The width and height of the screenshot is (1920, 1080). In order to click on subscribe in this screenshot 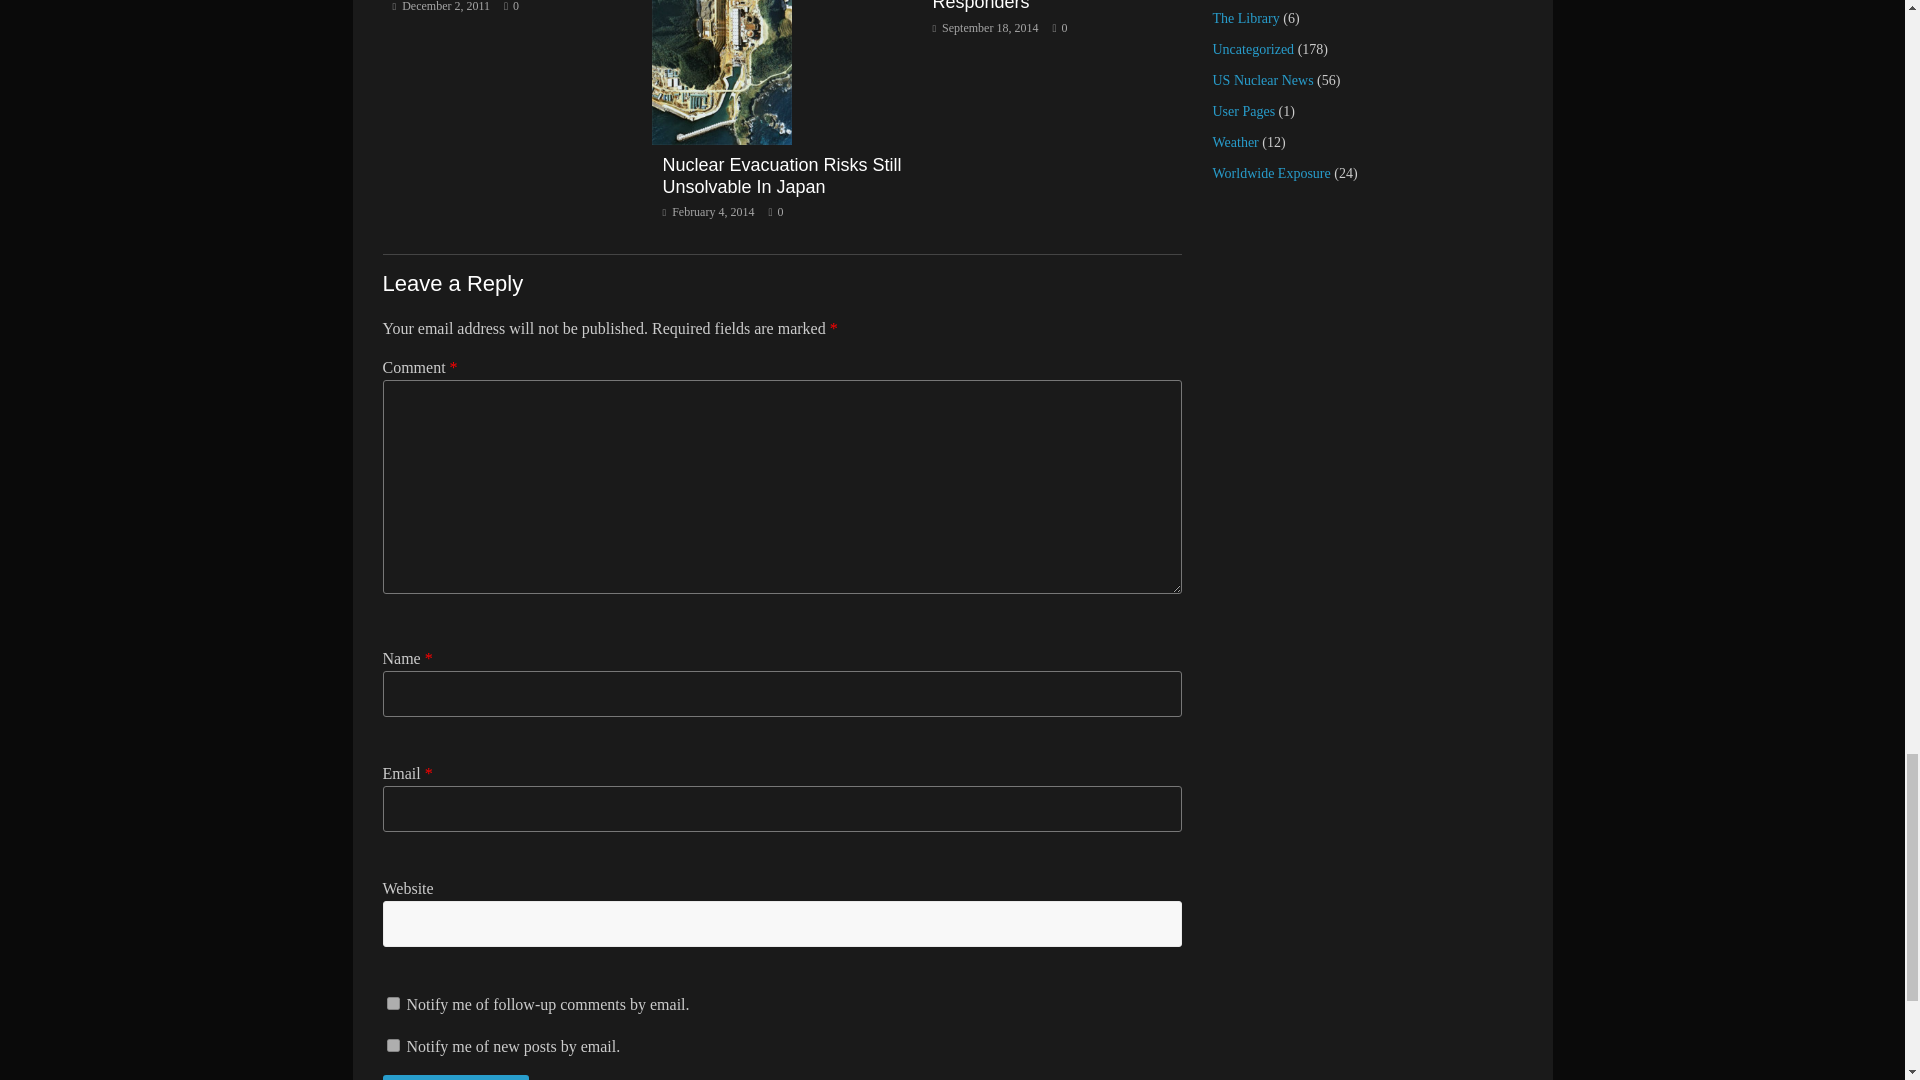, I will do `click(392, 1002)`.